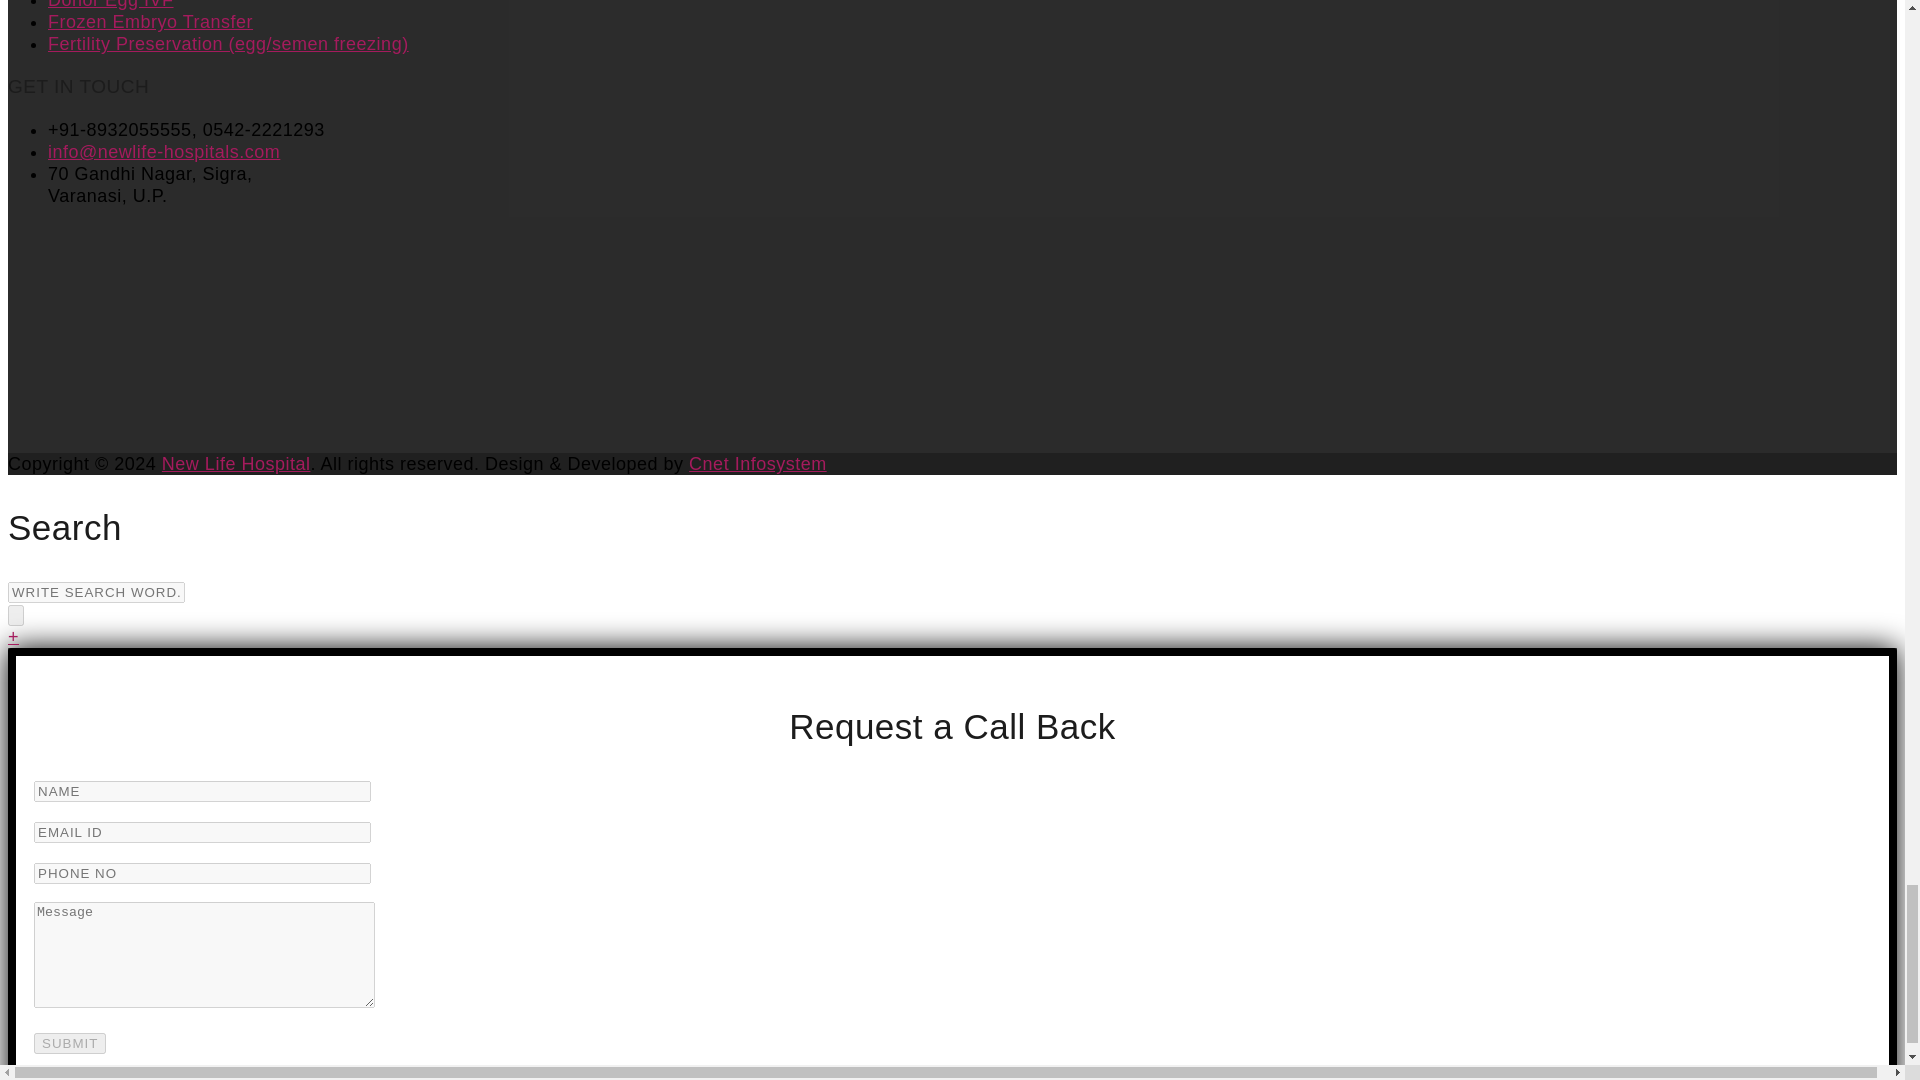 The width and height of the screenshot is (1920, 1080). Describe the element at coordinates (70, 1043) in the screenshot. I see `Submit` at that location.